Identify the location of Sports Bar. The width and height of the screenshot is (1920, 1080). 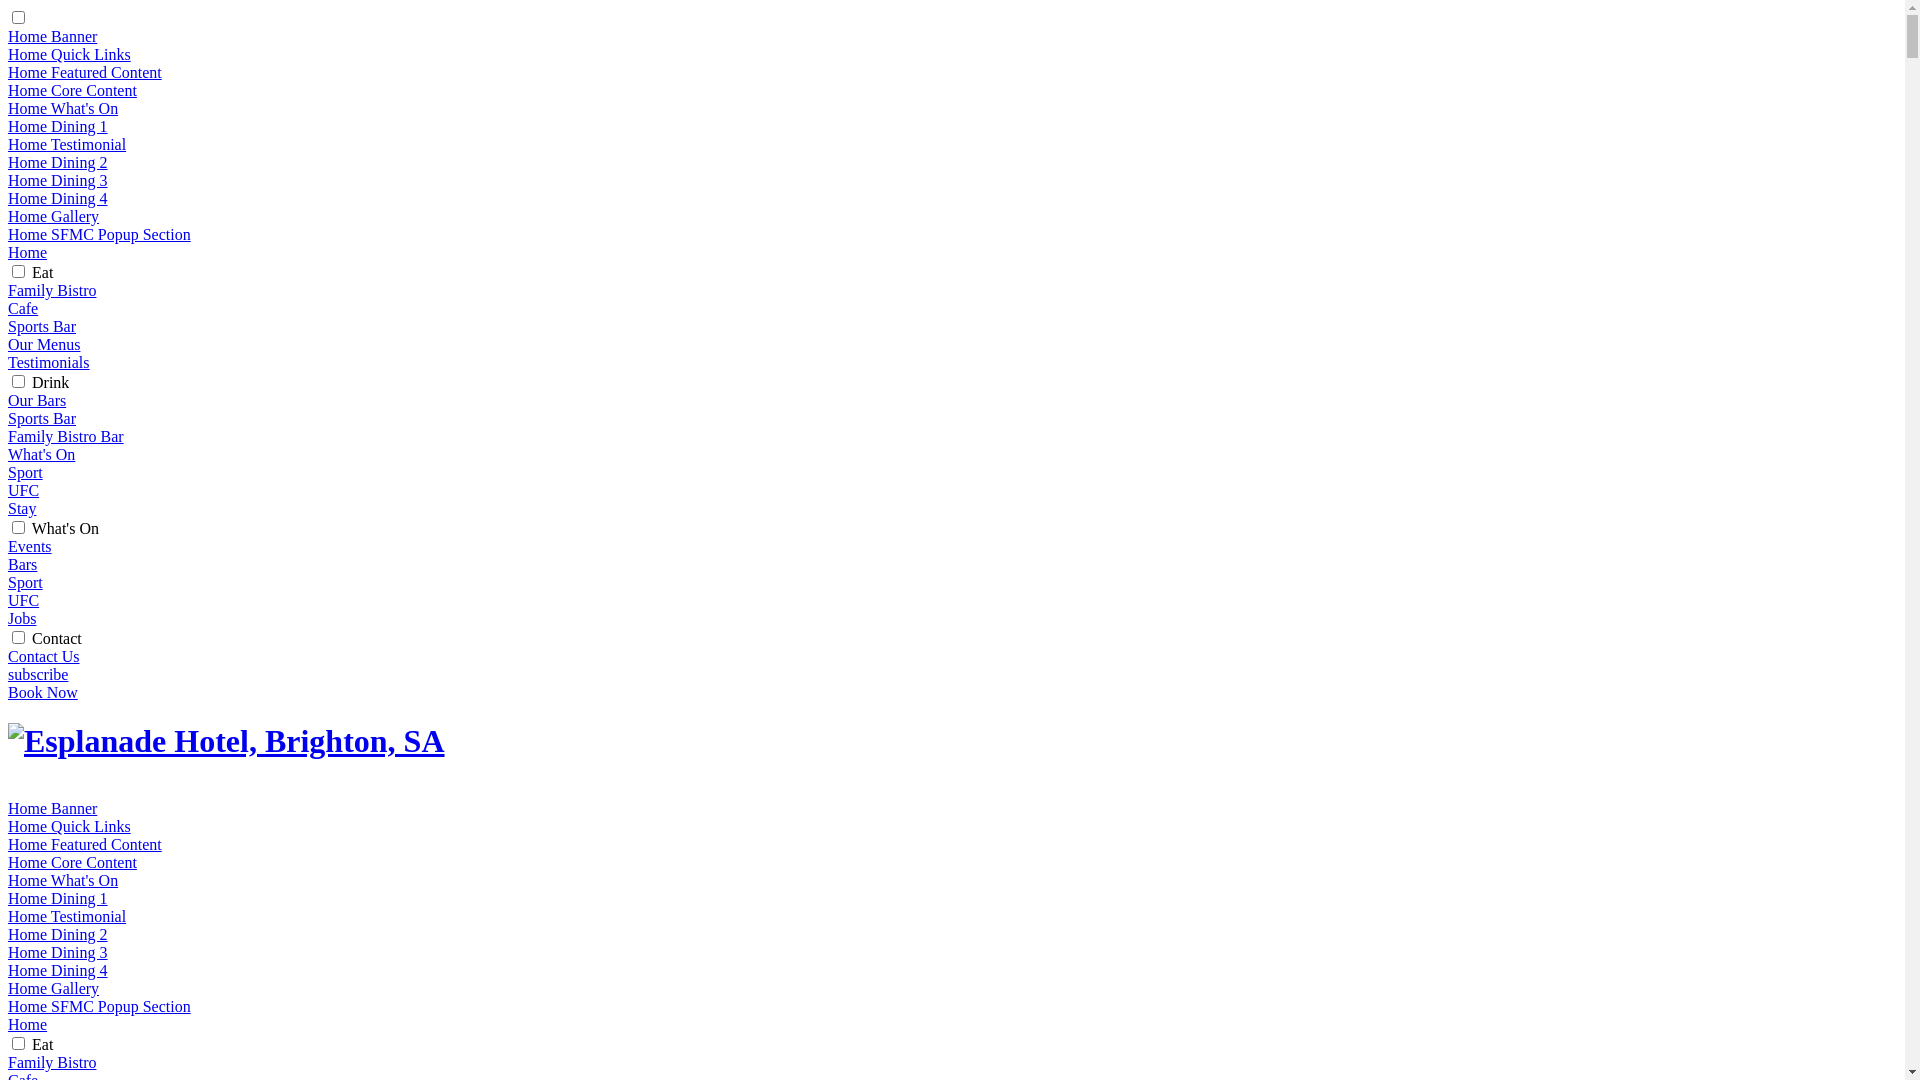
(42, 326).